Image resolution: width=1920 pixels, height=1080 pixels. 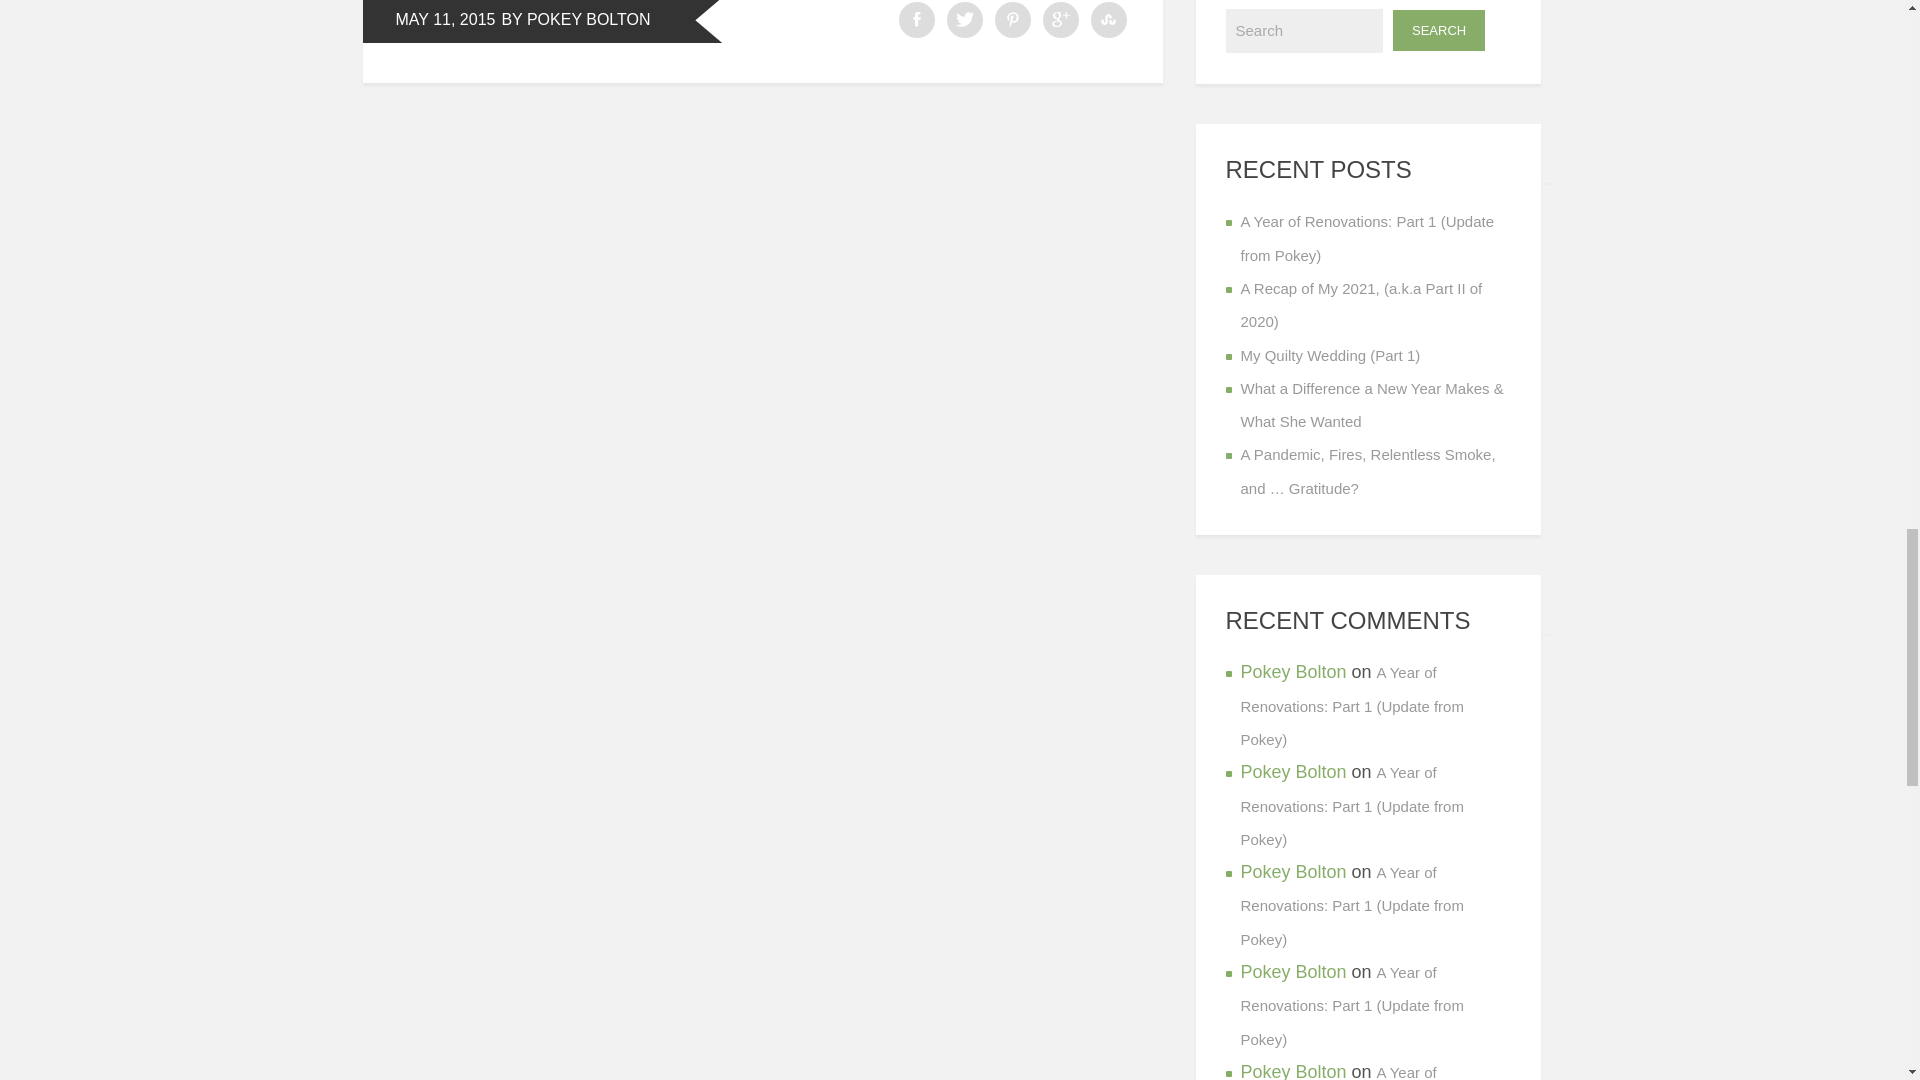 I want to click on BY POKEY BOLTON, so click(x=574, y=20).